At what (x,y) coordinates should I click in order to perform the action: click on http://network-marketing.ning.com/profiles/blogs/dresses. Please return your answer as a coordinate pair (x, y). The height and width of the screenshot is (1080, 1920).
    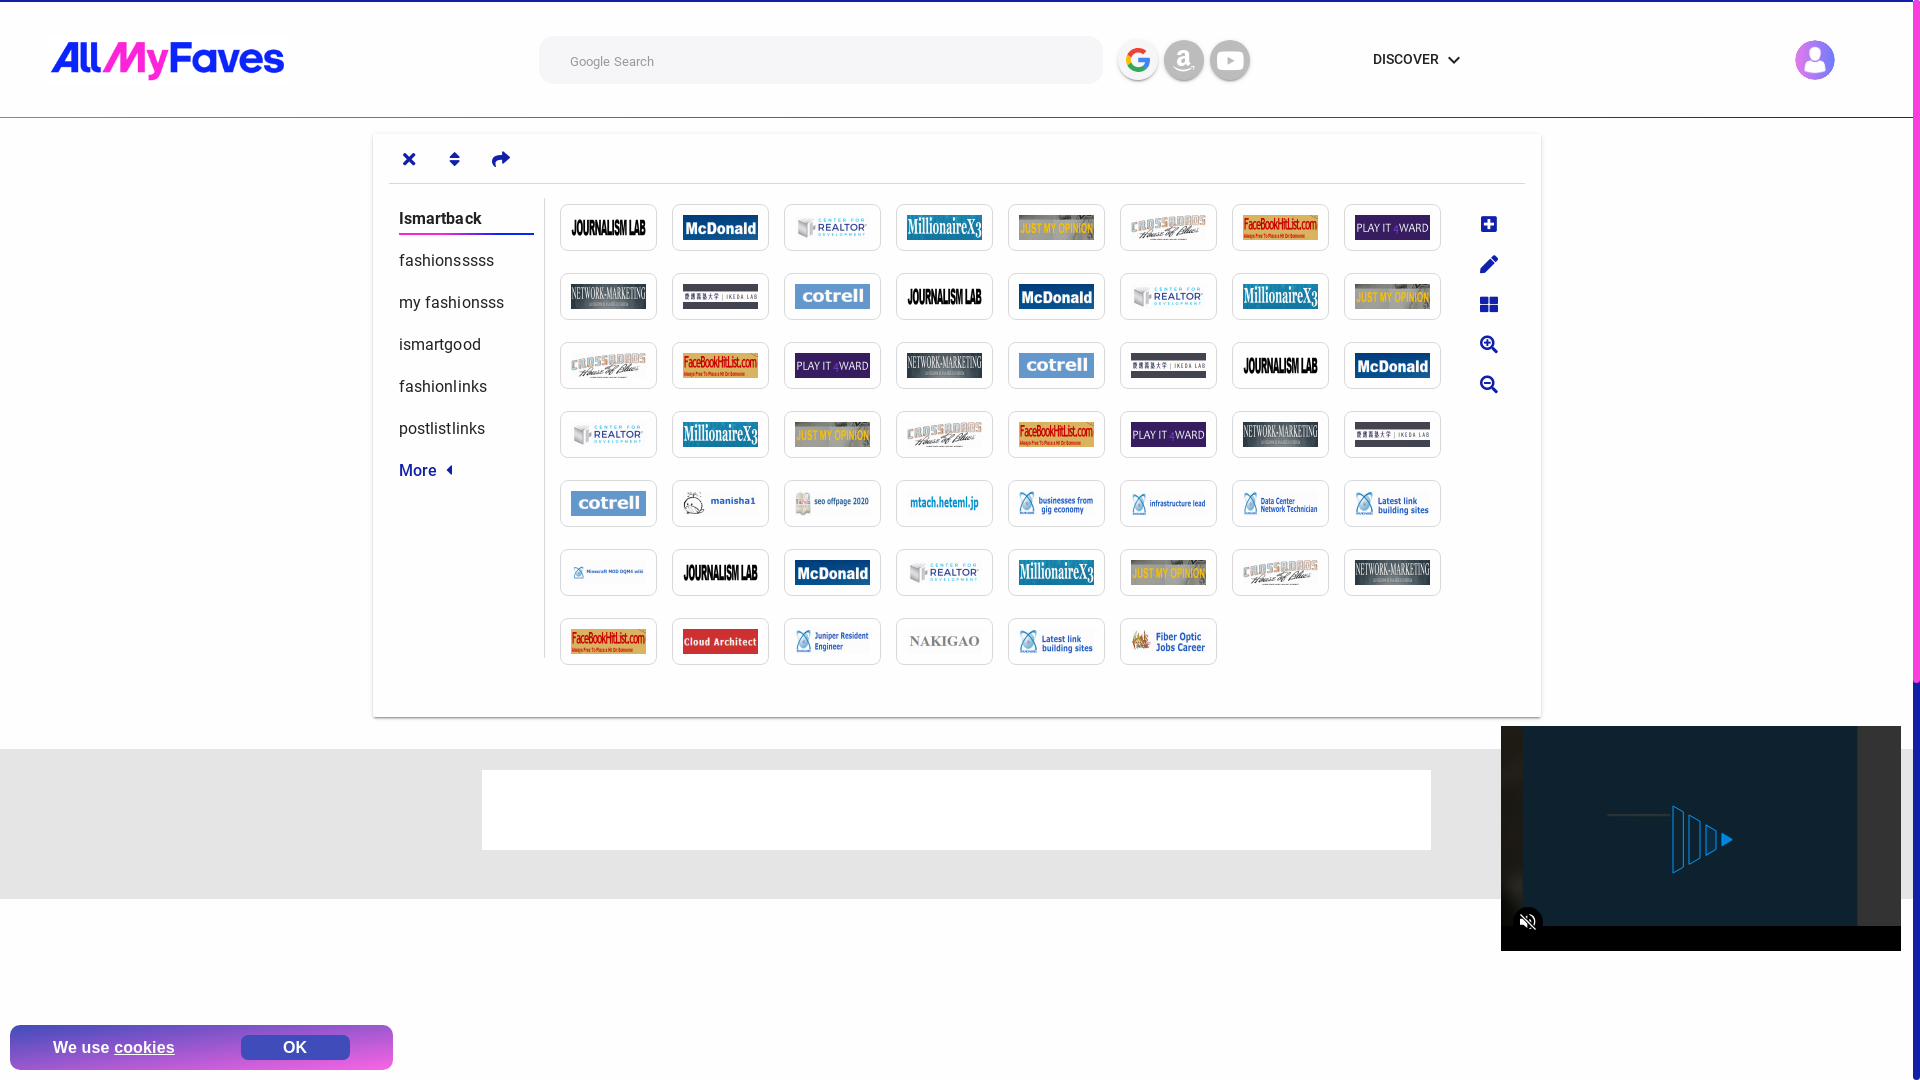
    Looking at the image, I should click on (1400, 572).